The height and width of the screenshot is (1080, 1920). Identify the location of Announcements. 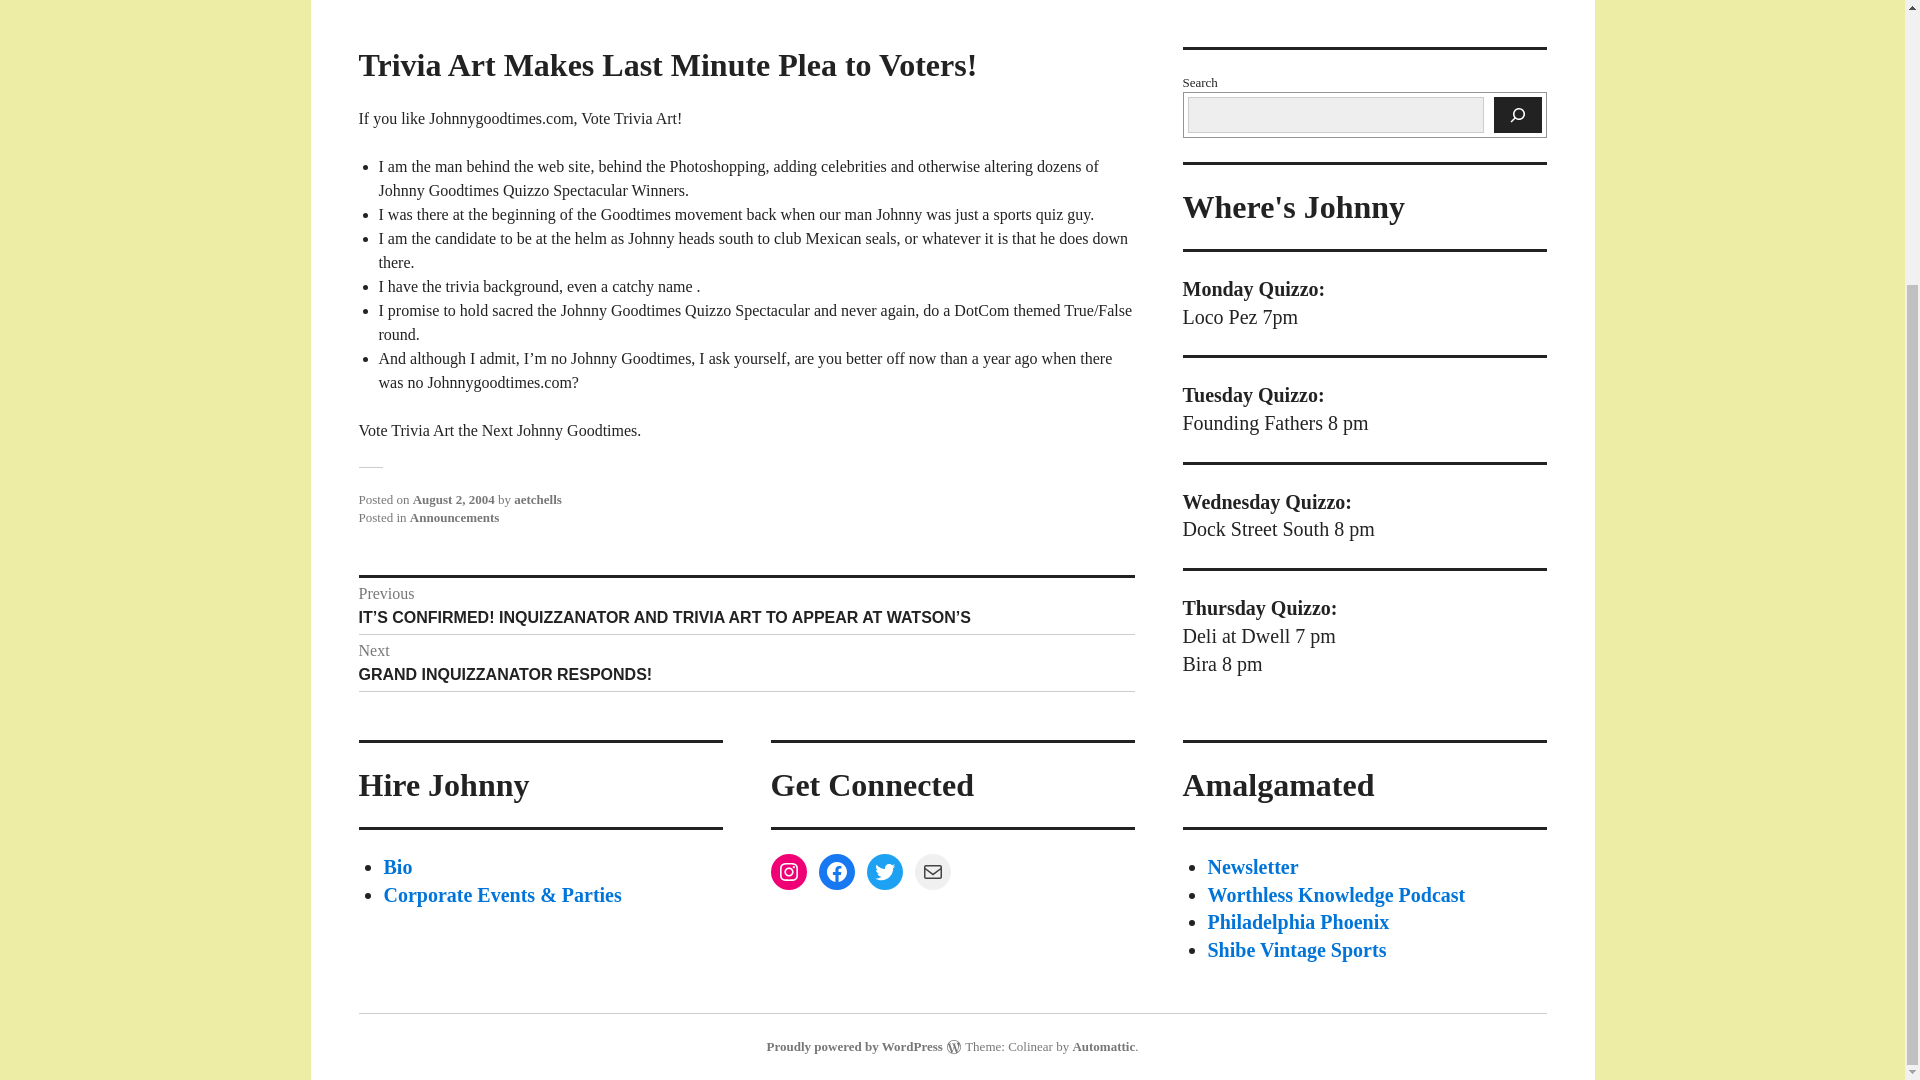
(454, 516).